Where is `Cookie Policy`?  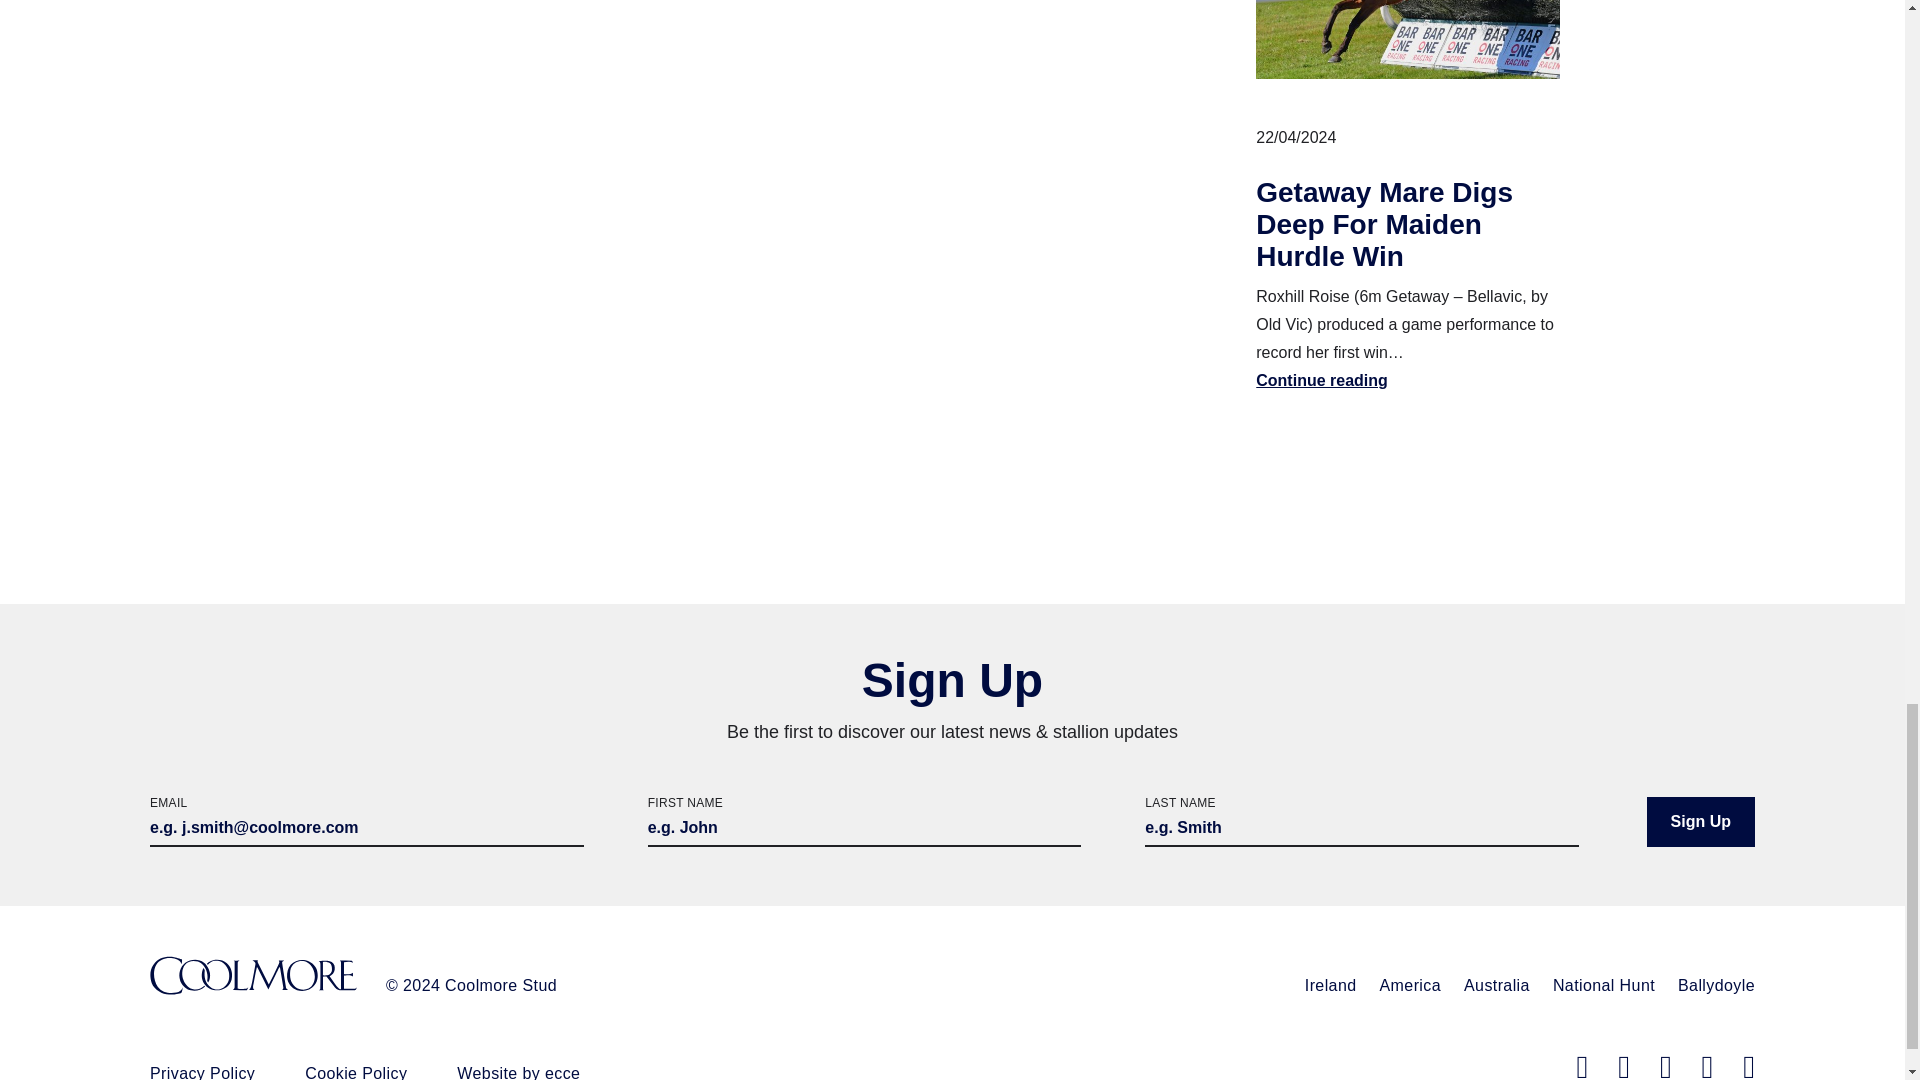 Cookie Policy is located at coordinates (356, 1072).